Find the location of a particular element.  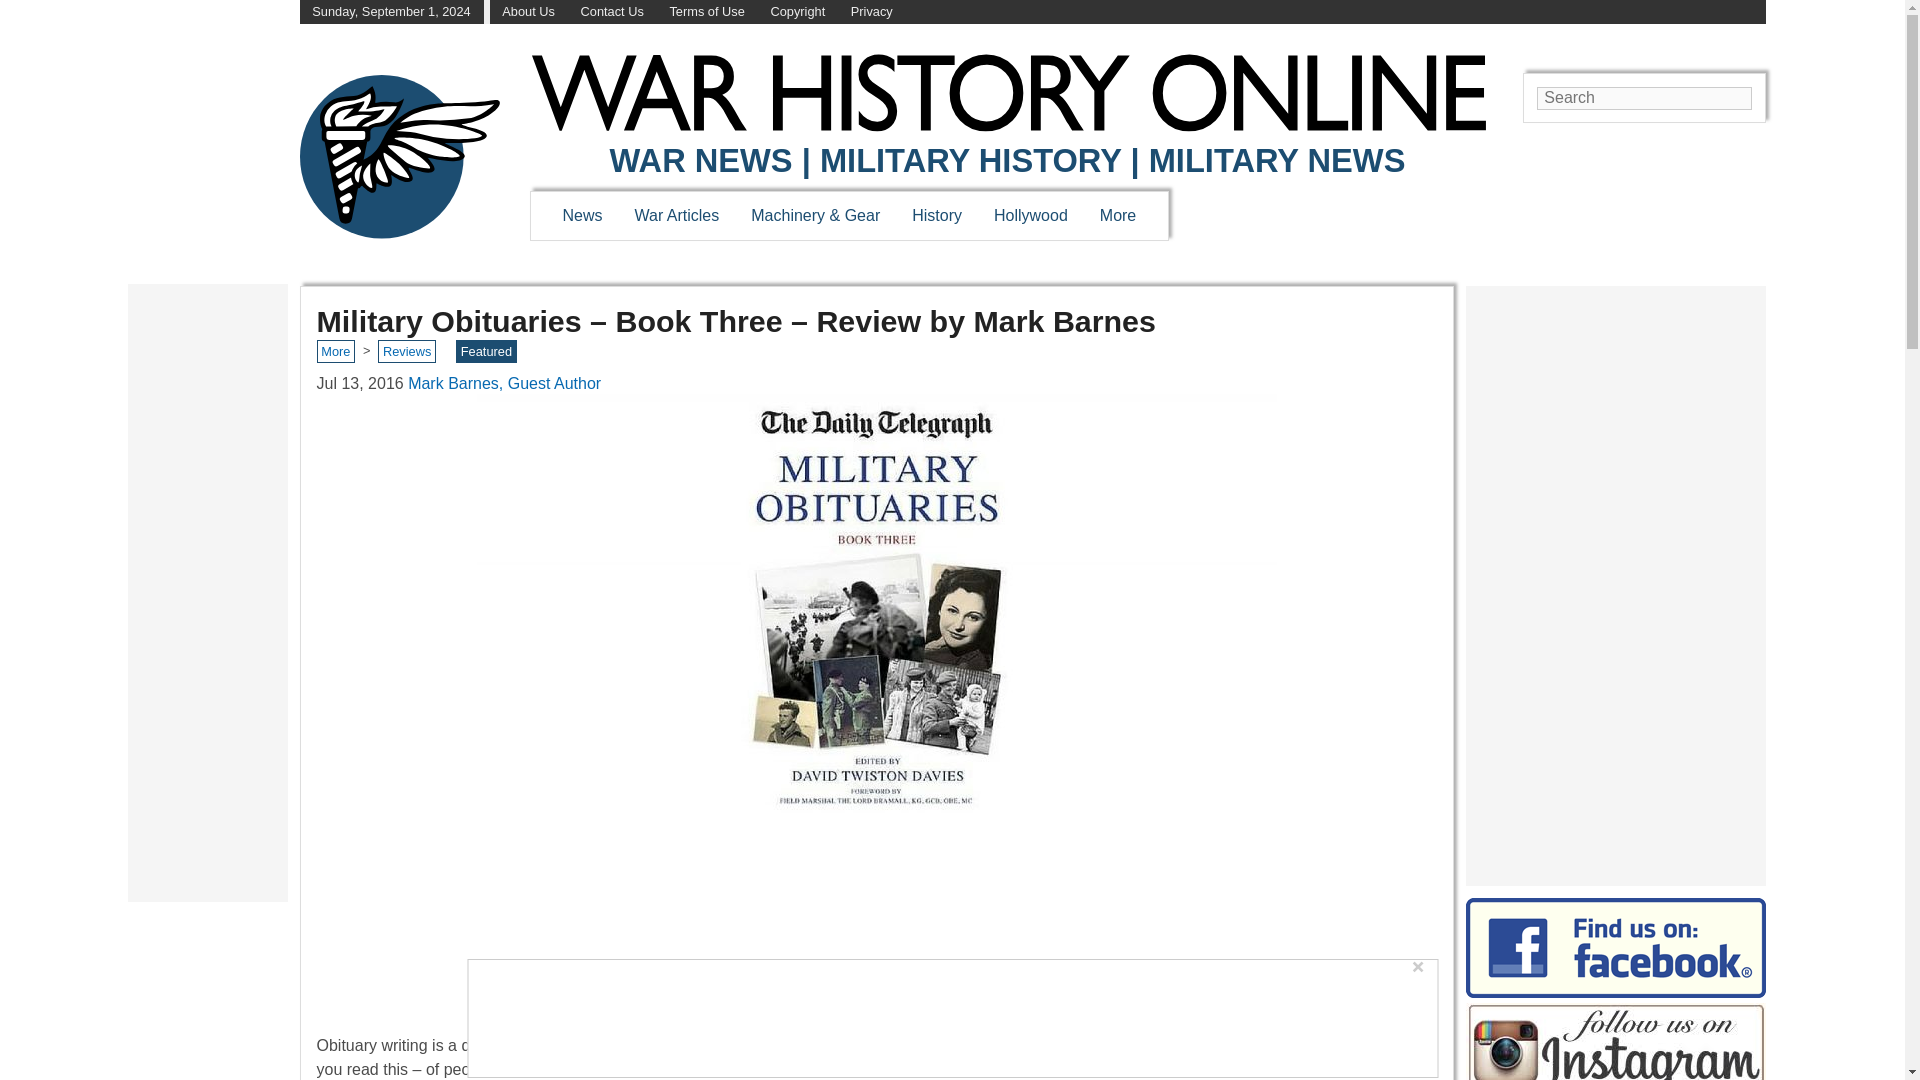

War Articles is located at coordinates (678, 215).